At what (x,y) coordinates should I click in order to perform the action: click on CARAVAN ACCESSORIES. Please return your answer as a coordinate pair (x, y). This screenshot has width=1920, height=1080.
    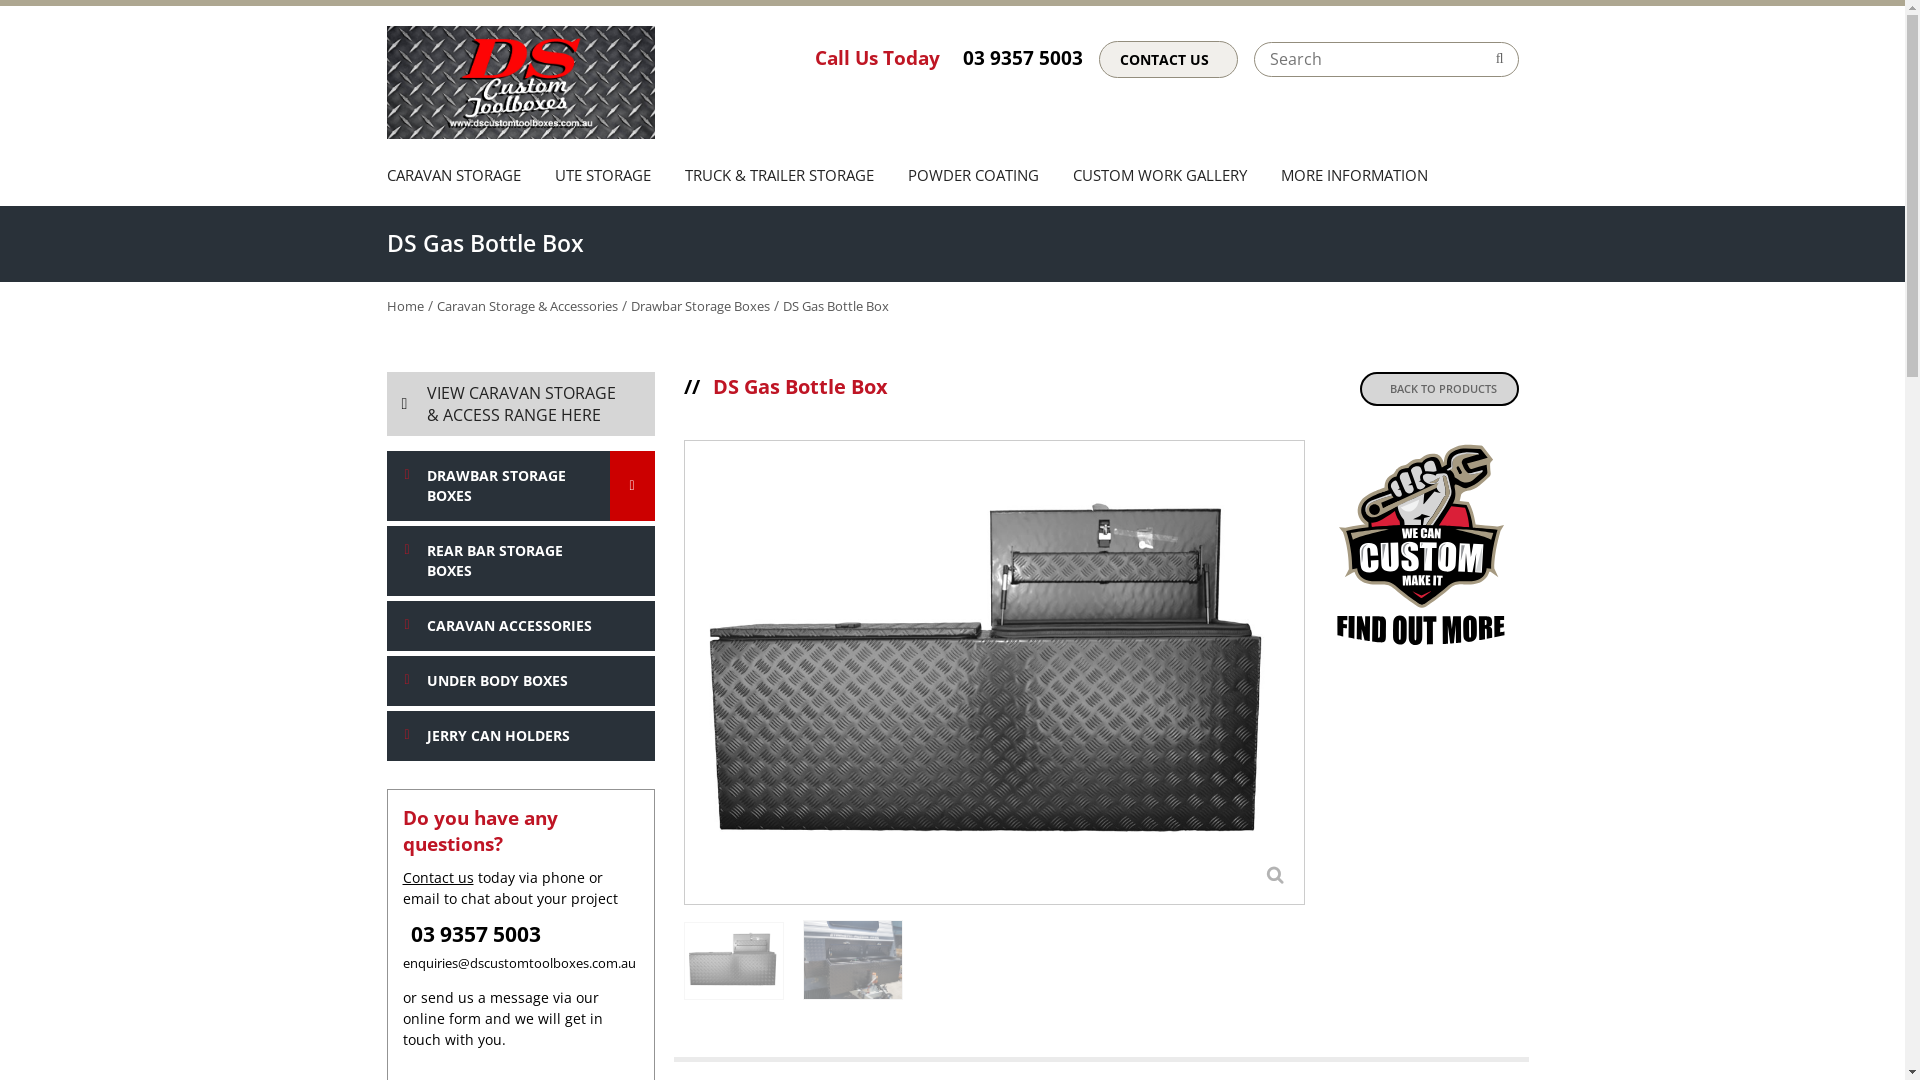
    Looking at the image, I should click on (520, 626).